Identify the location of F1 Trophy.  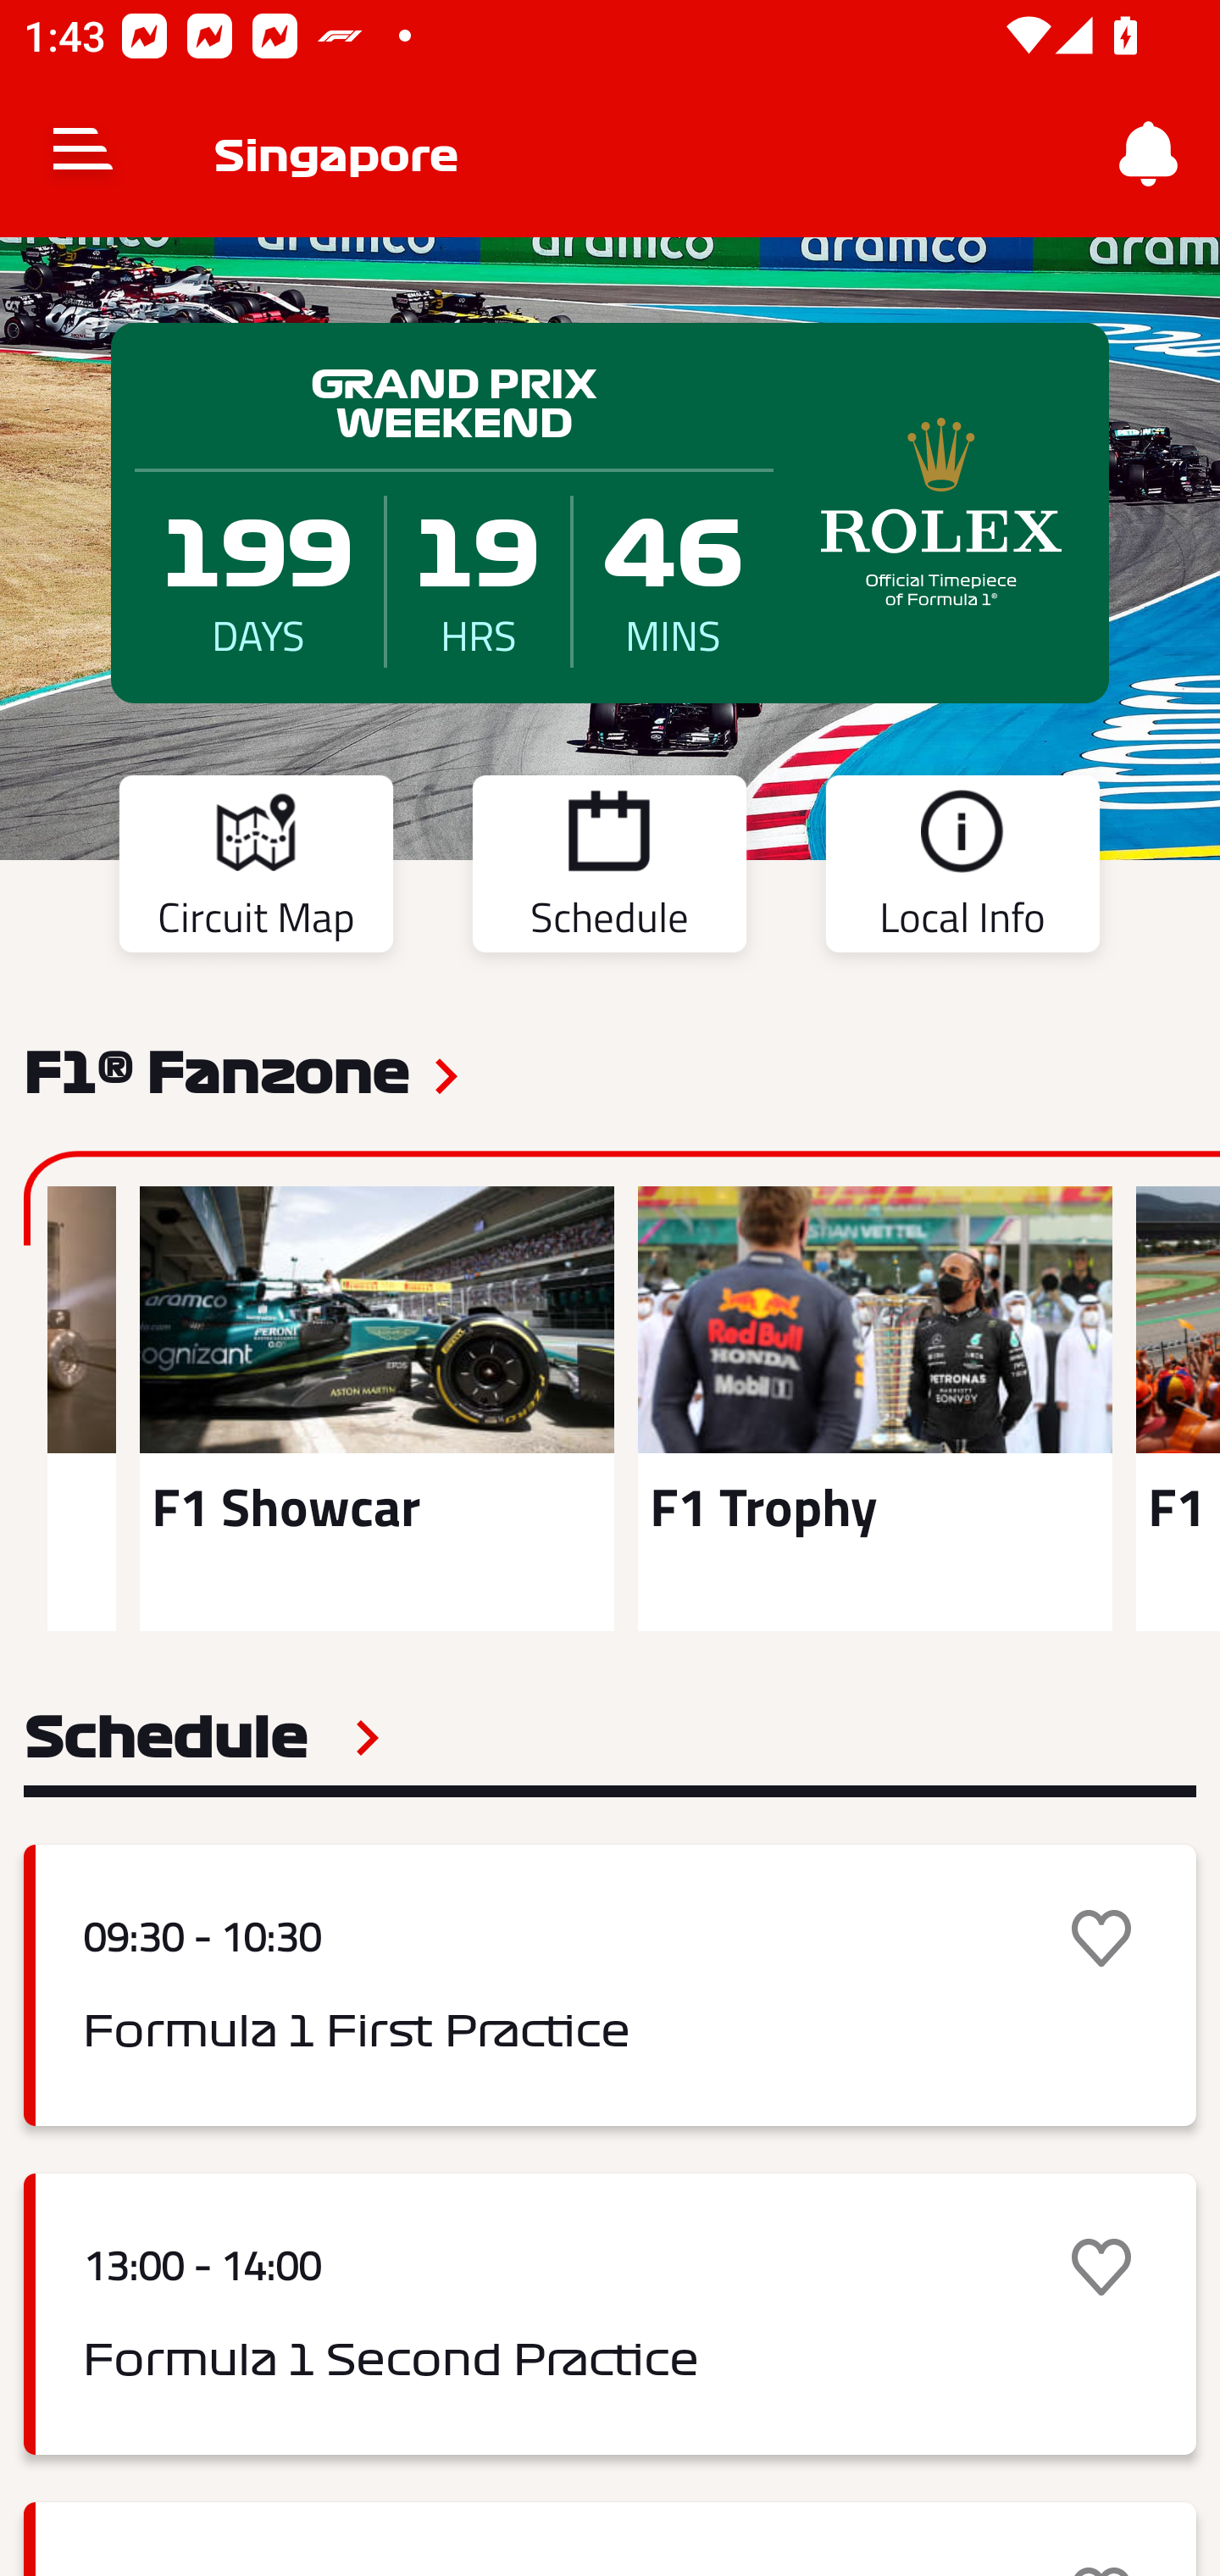
(875, 1408).